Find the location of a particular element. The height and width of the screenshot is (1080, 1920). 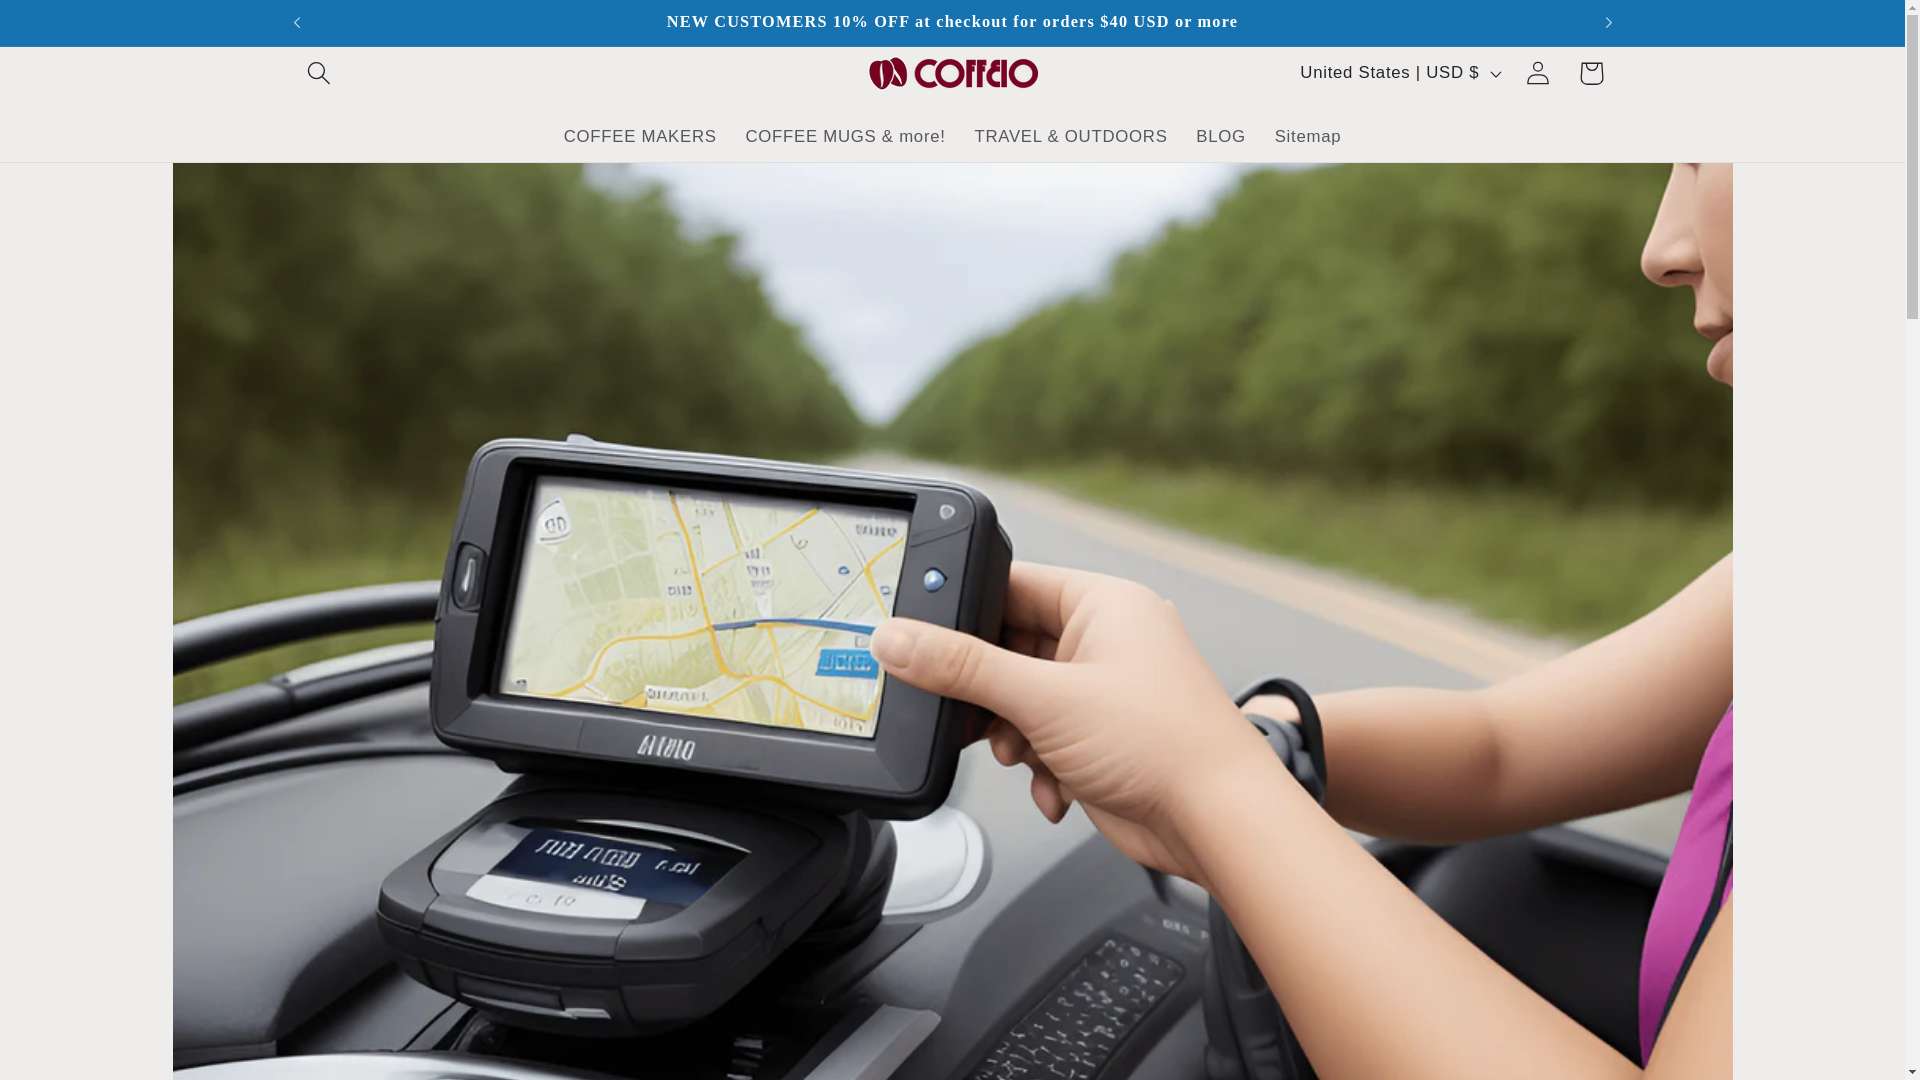

Cart is located at coordinates (1590, 74).